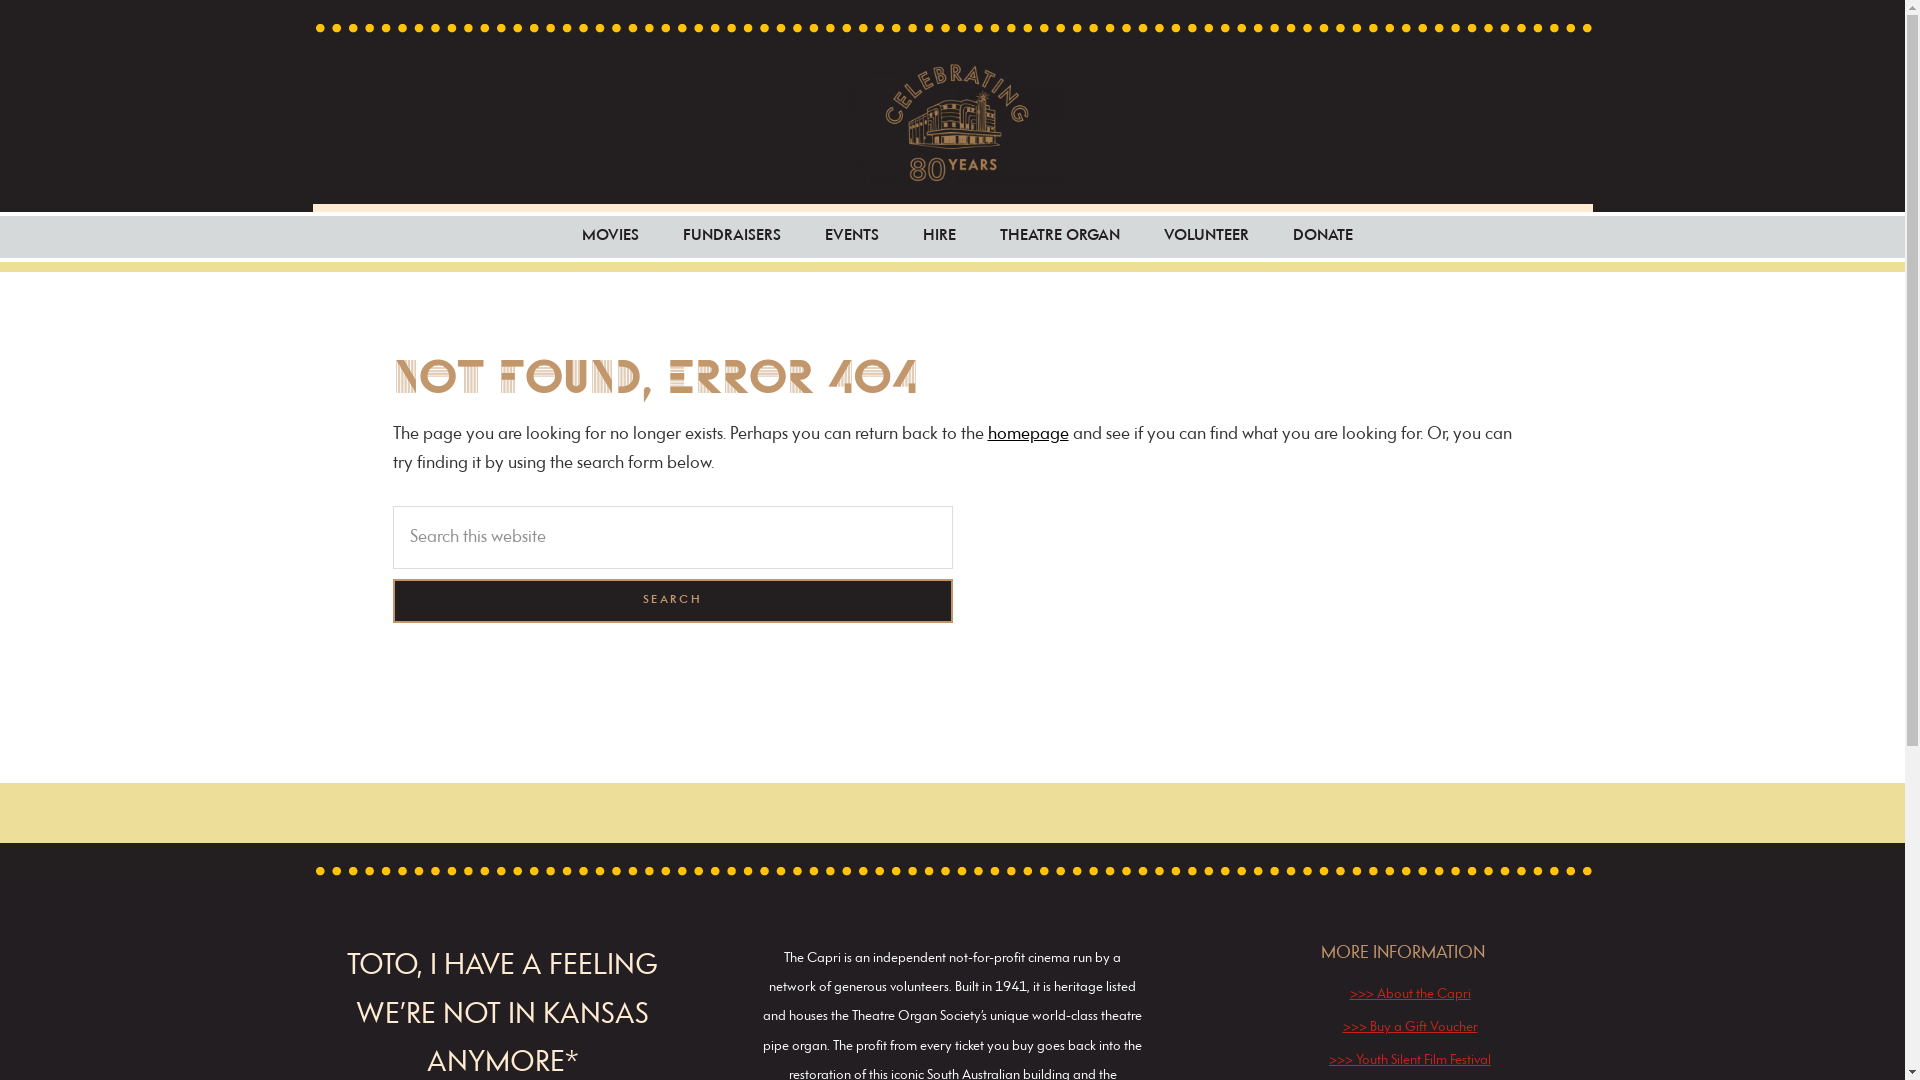 This screenshot has height=1080, width=1920. Describe the element at coordinates (672, 601) in the screenshot. I see `Search` at that location.